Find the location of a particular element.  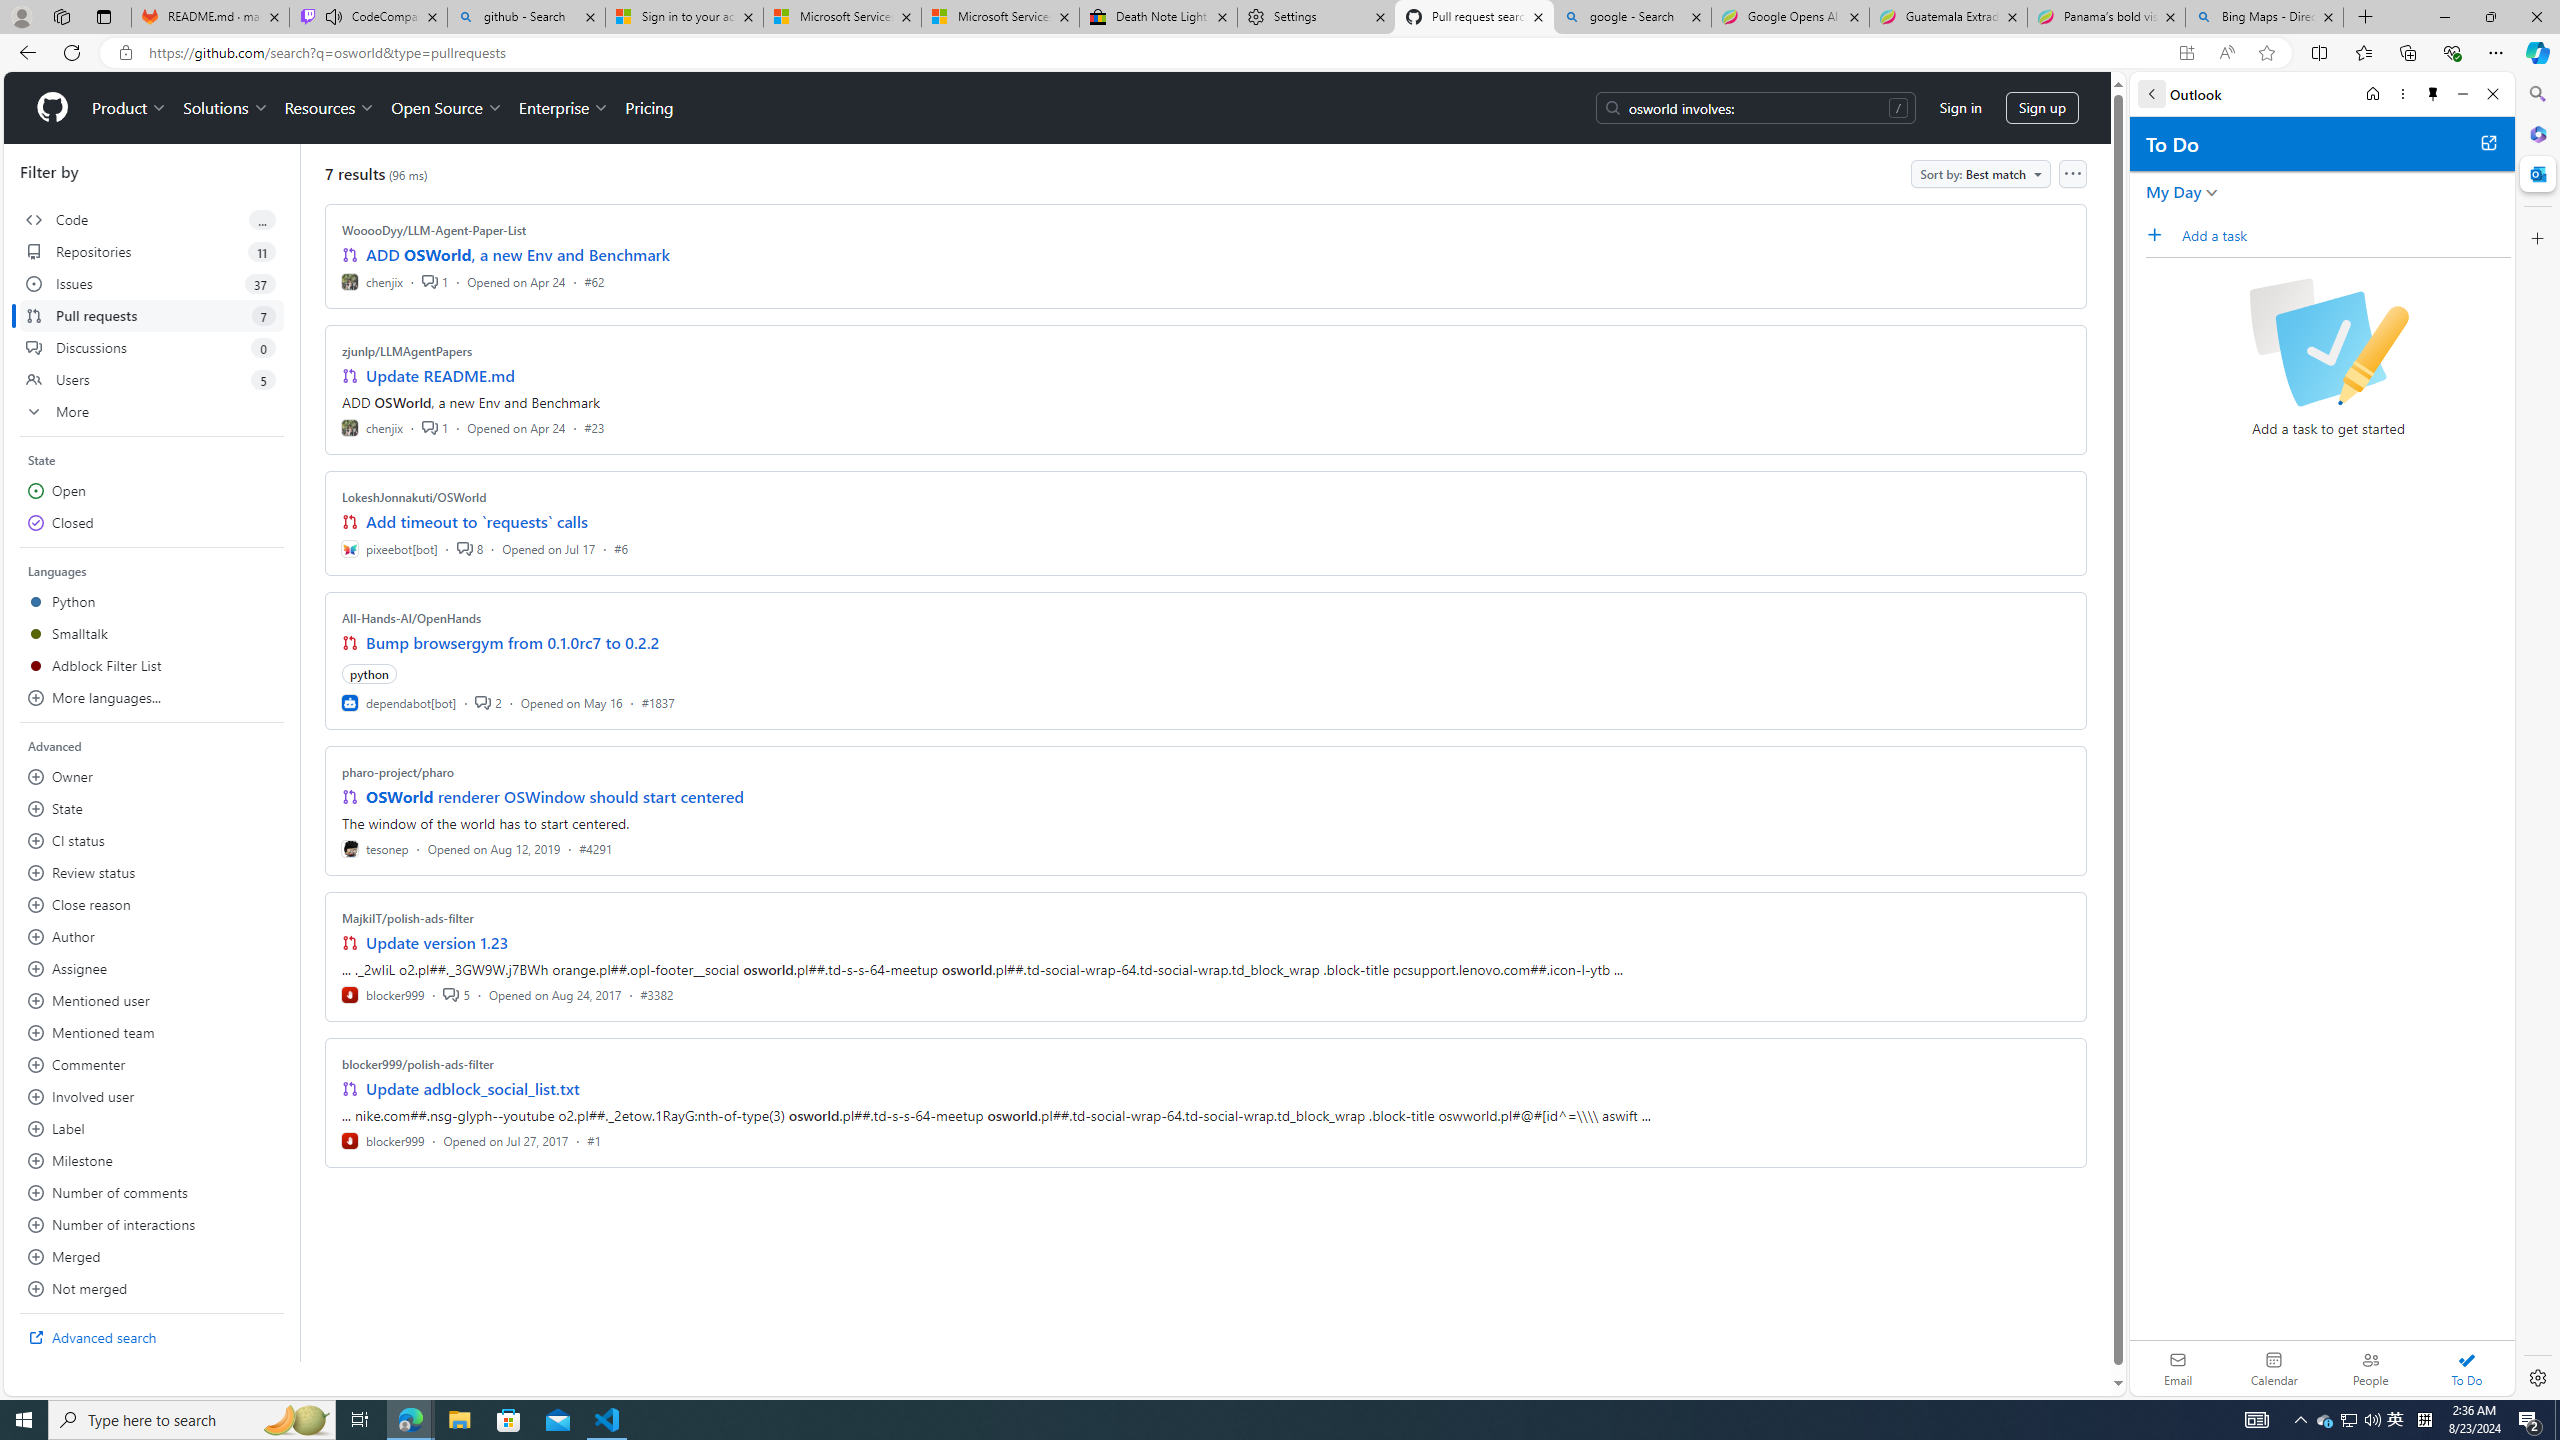

Checkbox with a pencil is located at coordinates (2328, 342).